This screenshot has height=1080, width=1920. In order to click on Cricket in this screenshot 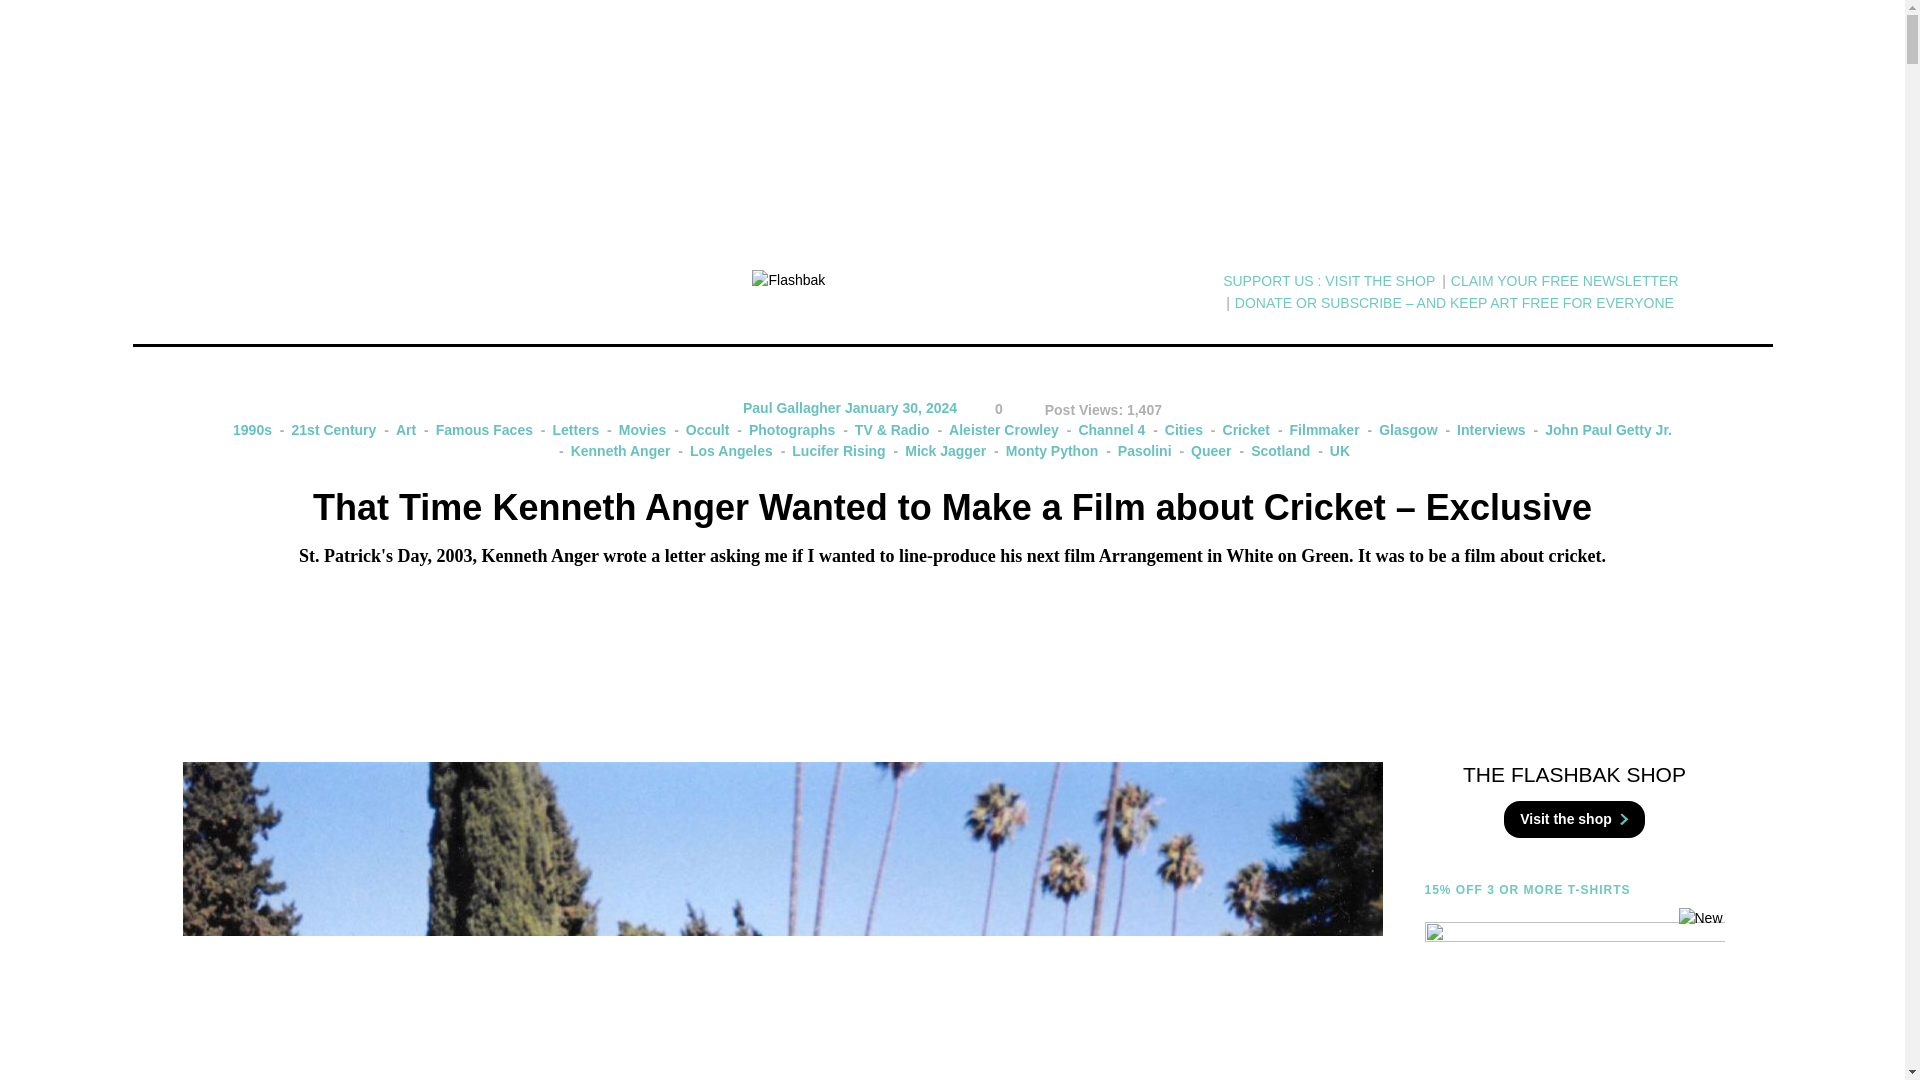, I will do `click(1238, 430)`.